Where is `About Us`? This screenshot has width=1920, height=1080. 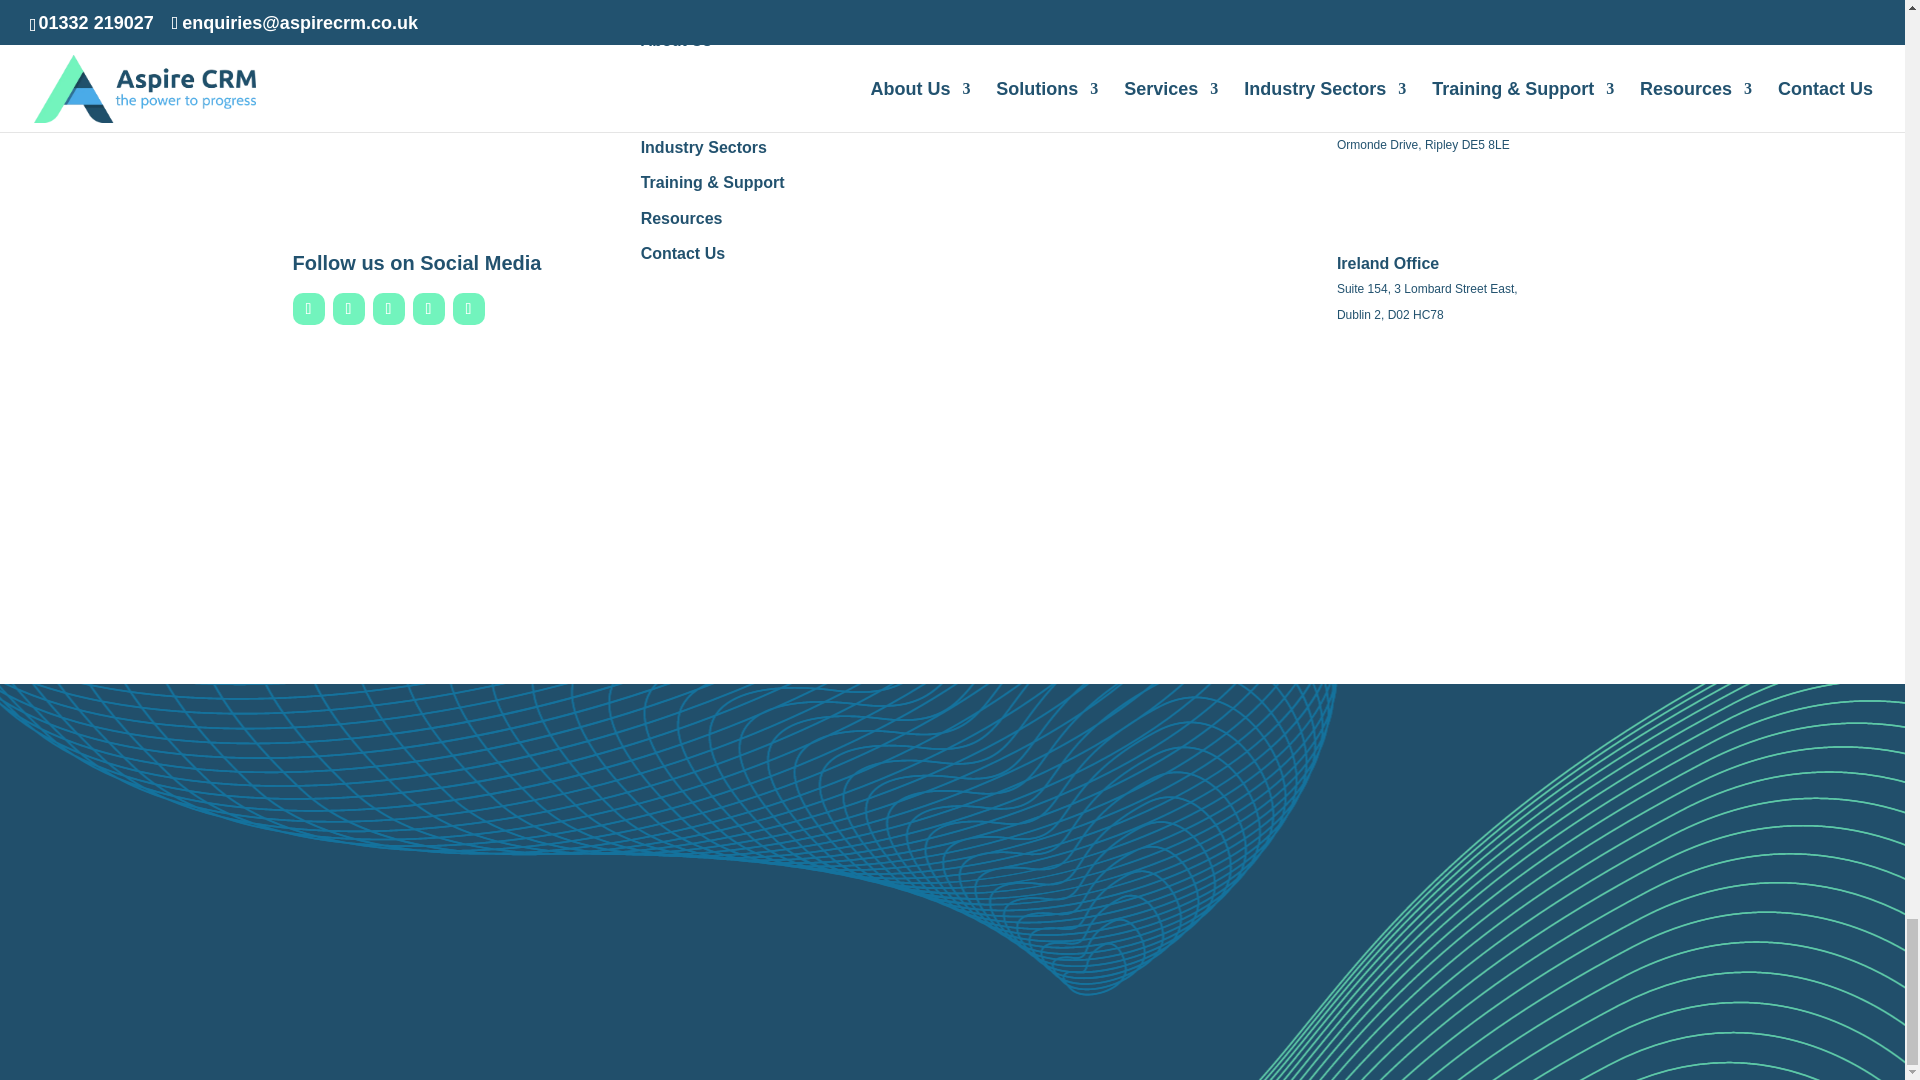
About Us is located at coordinates (676, 40).